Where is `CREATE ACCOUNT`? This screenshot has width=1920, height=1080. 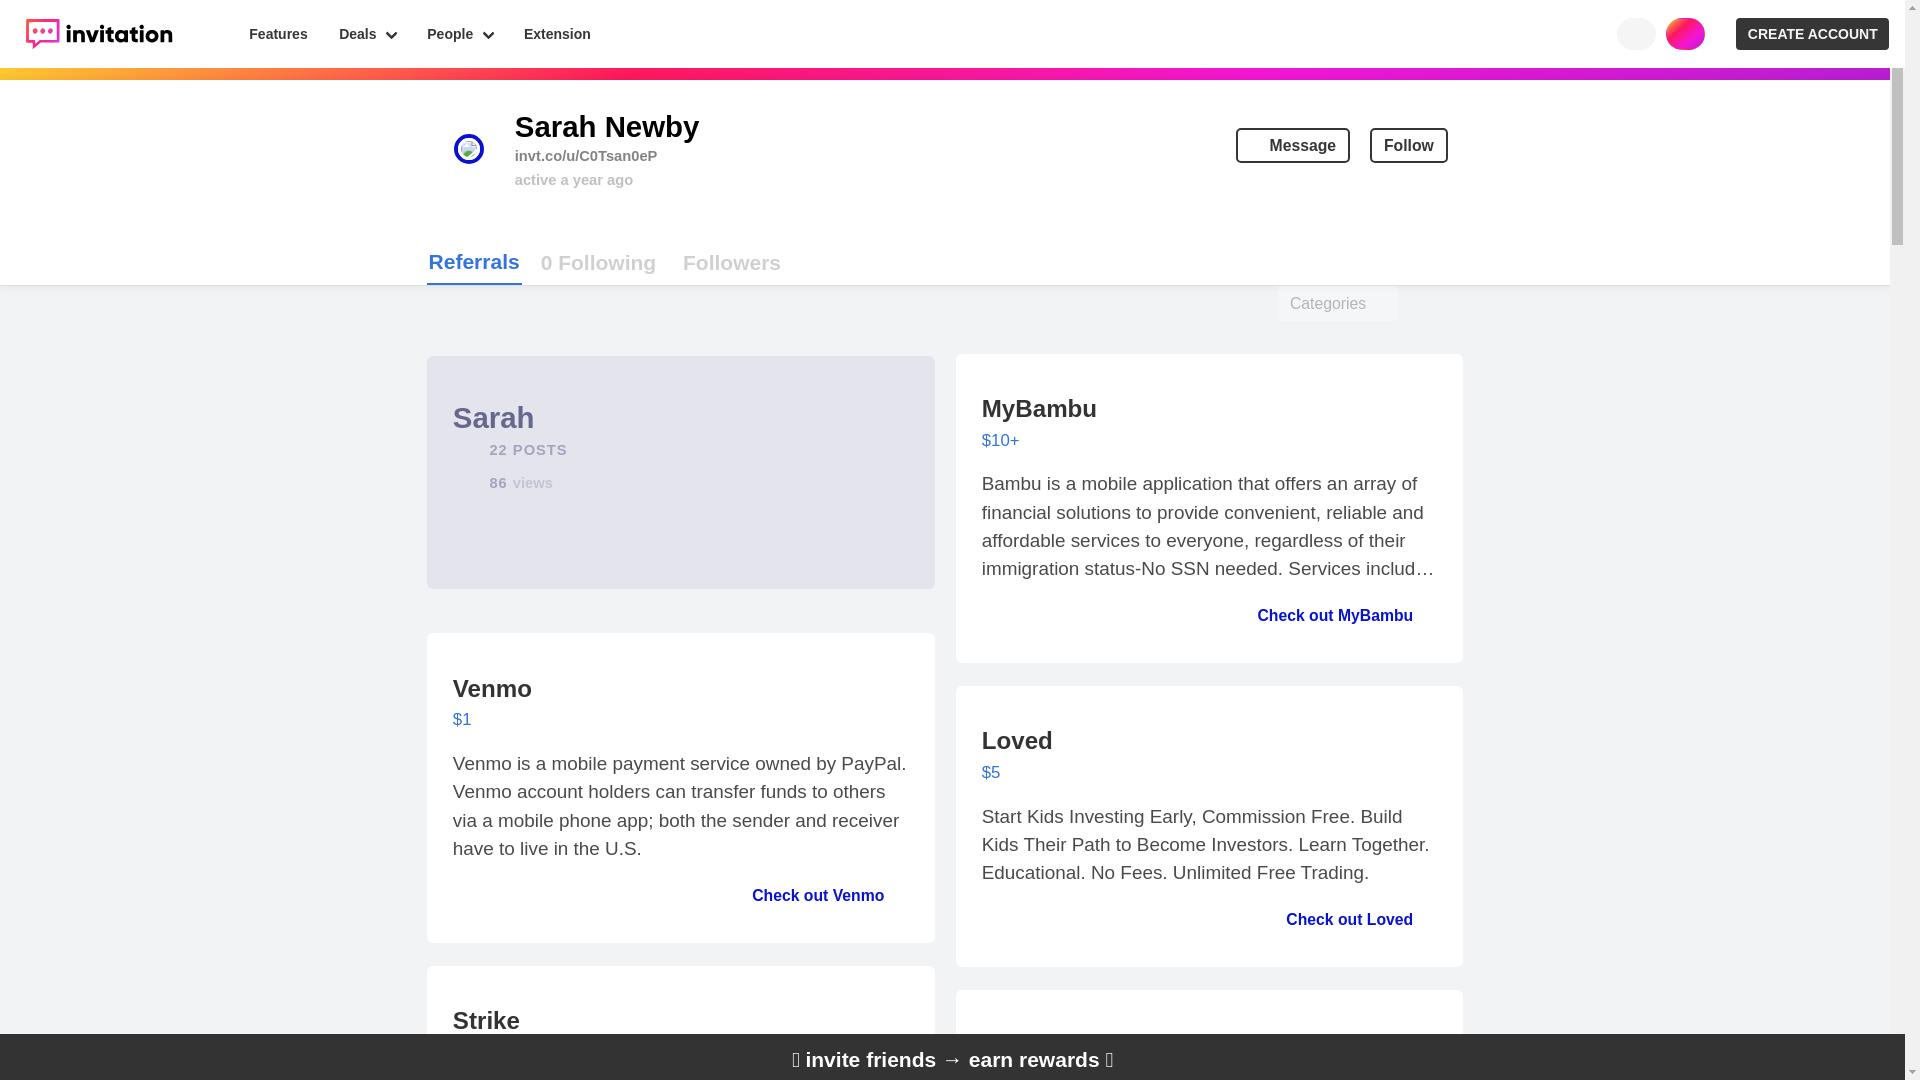 CREATE ACCOUNT is located at coordinates (557, 34).